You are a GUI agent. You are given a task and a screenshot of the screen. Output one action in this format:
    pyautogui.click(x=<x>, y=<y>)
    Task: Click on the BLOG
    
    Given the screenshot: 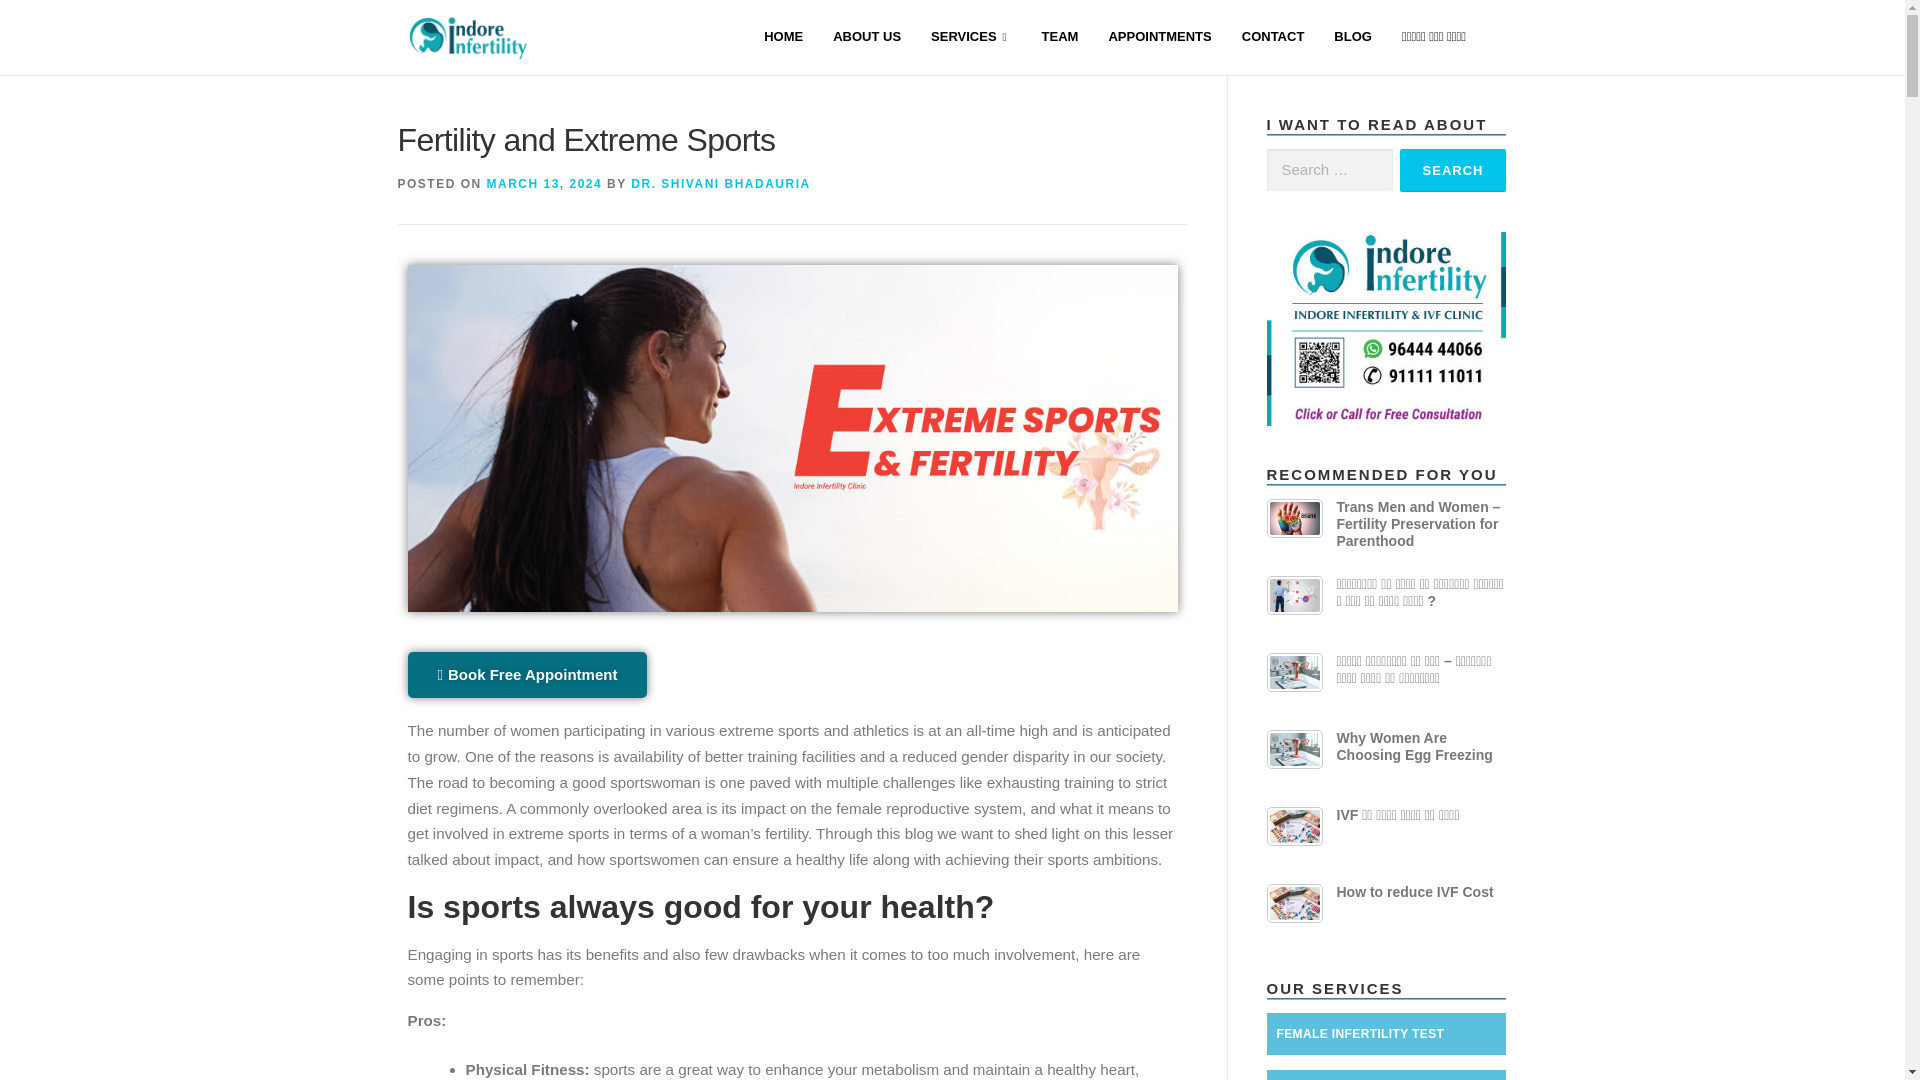 What is the action you would take?
    pyautogui.click(x=1352, y=38)
    